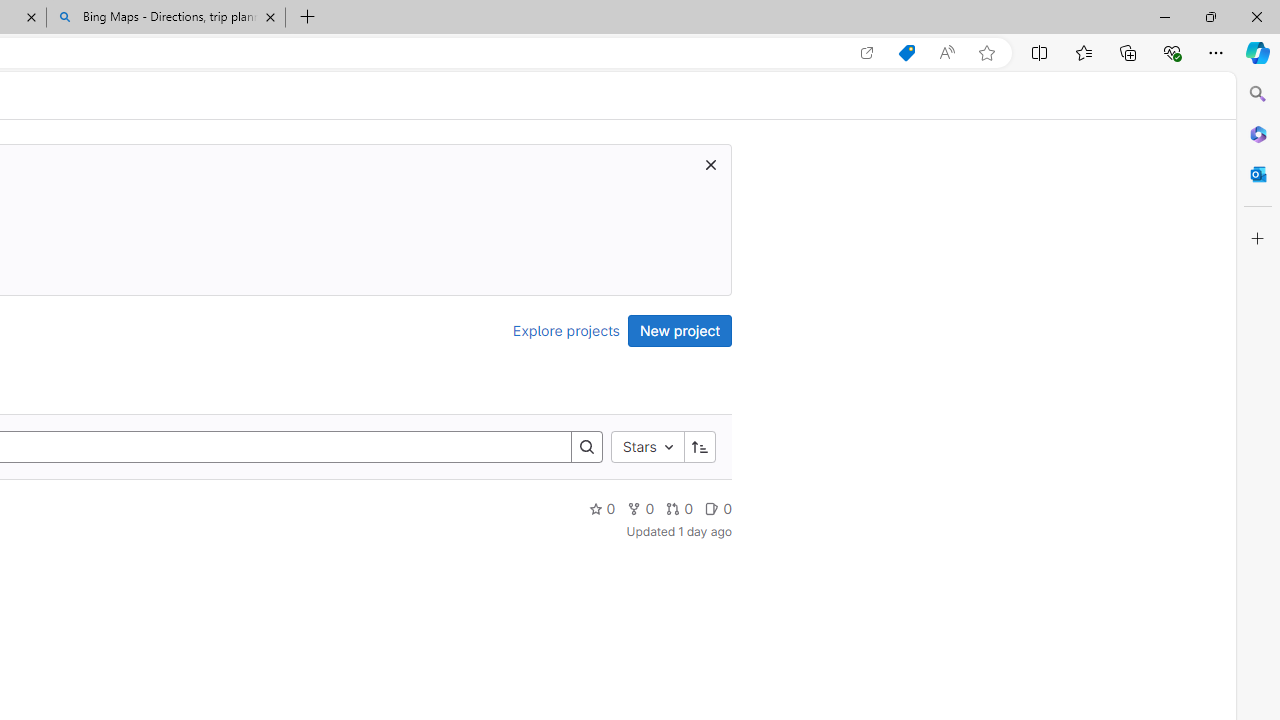 This screenshot has height=720, width=1280. Describe the element at coordinates (647, 446) in the screenshot. I see `Stars` at that location.